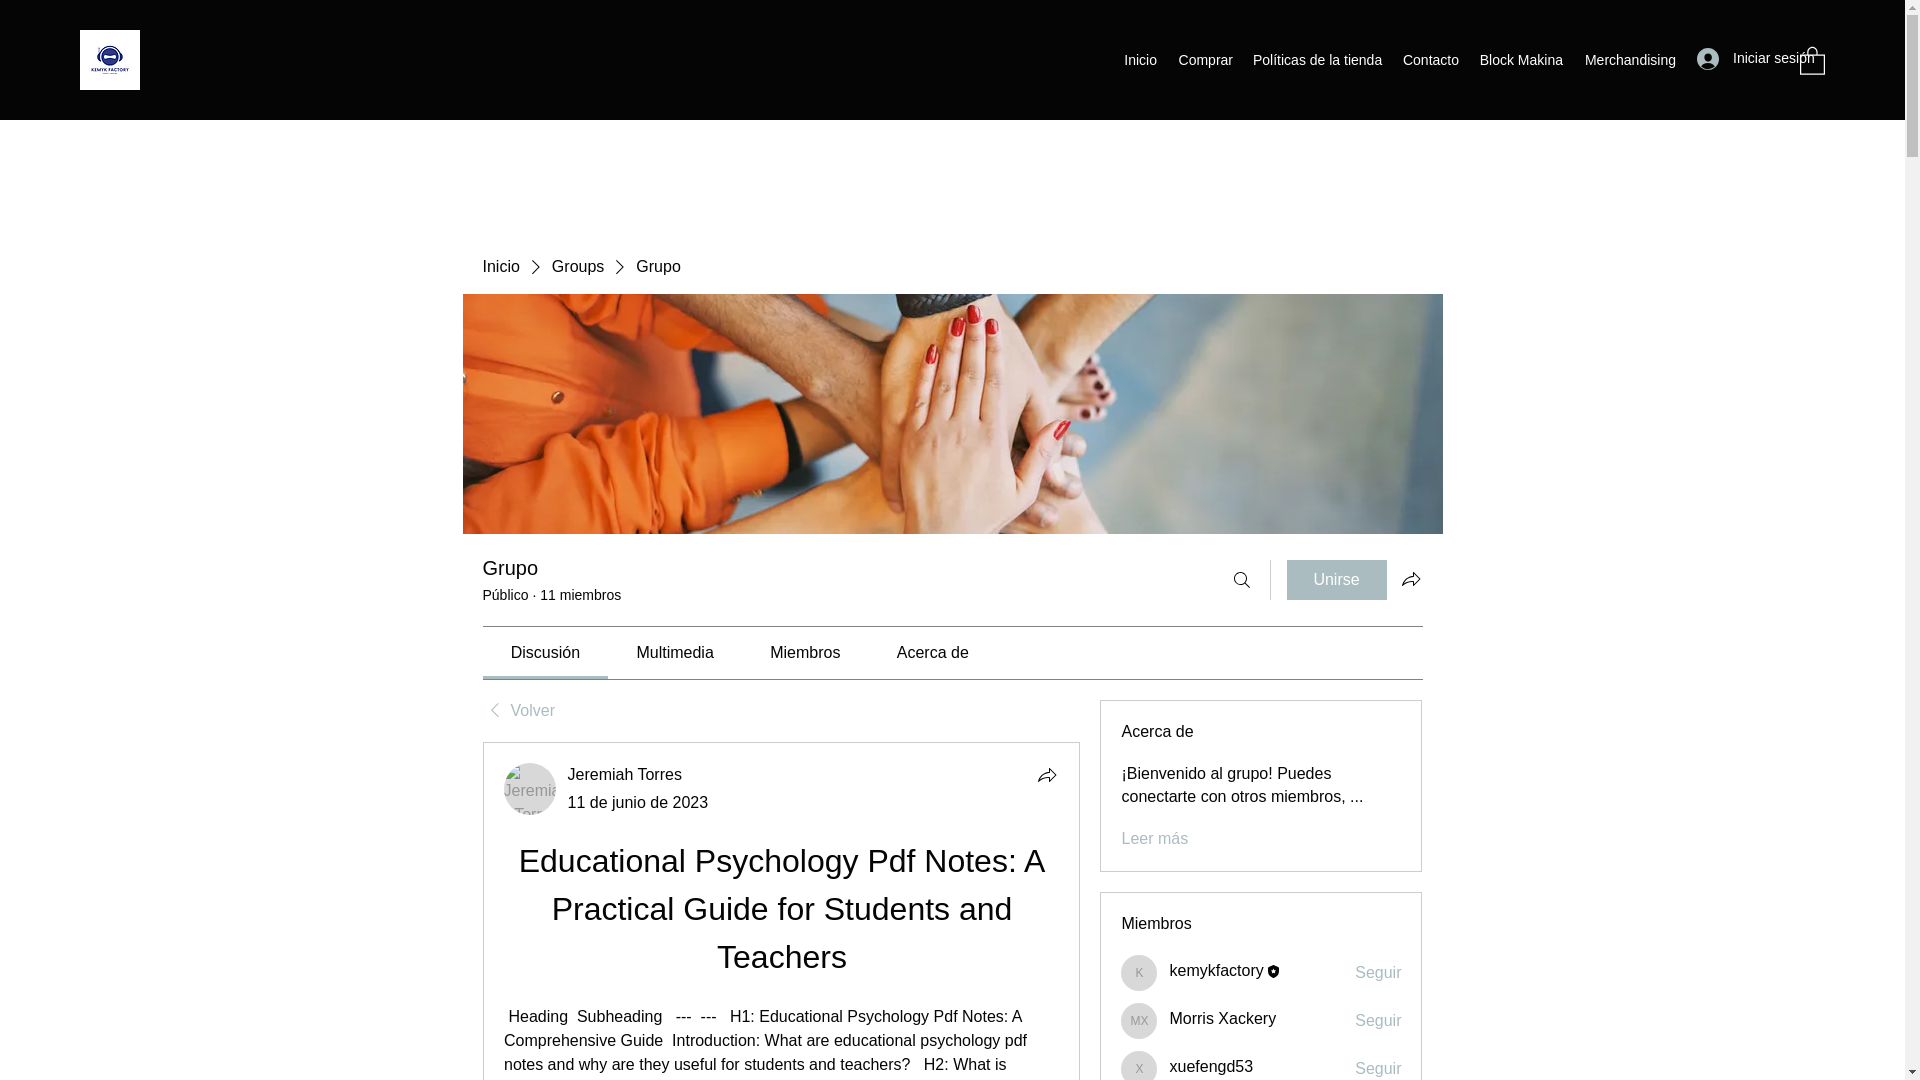  Describe the element at coordinates (1222, 1018) in the screenshot. I see `Morris Xackery` at that location.